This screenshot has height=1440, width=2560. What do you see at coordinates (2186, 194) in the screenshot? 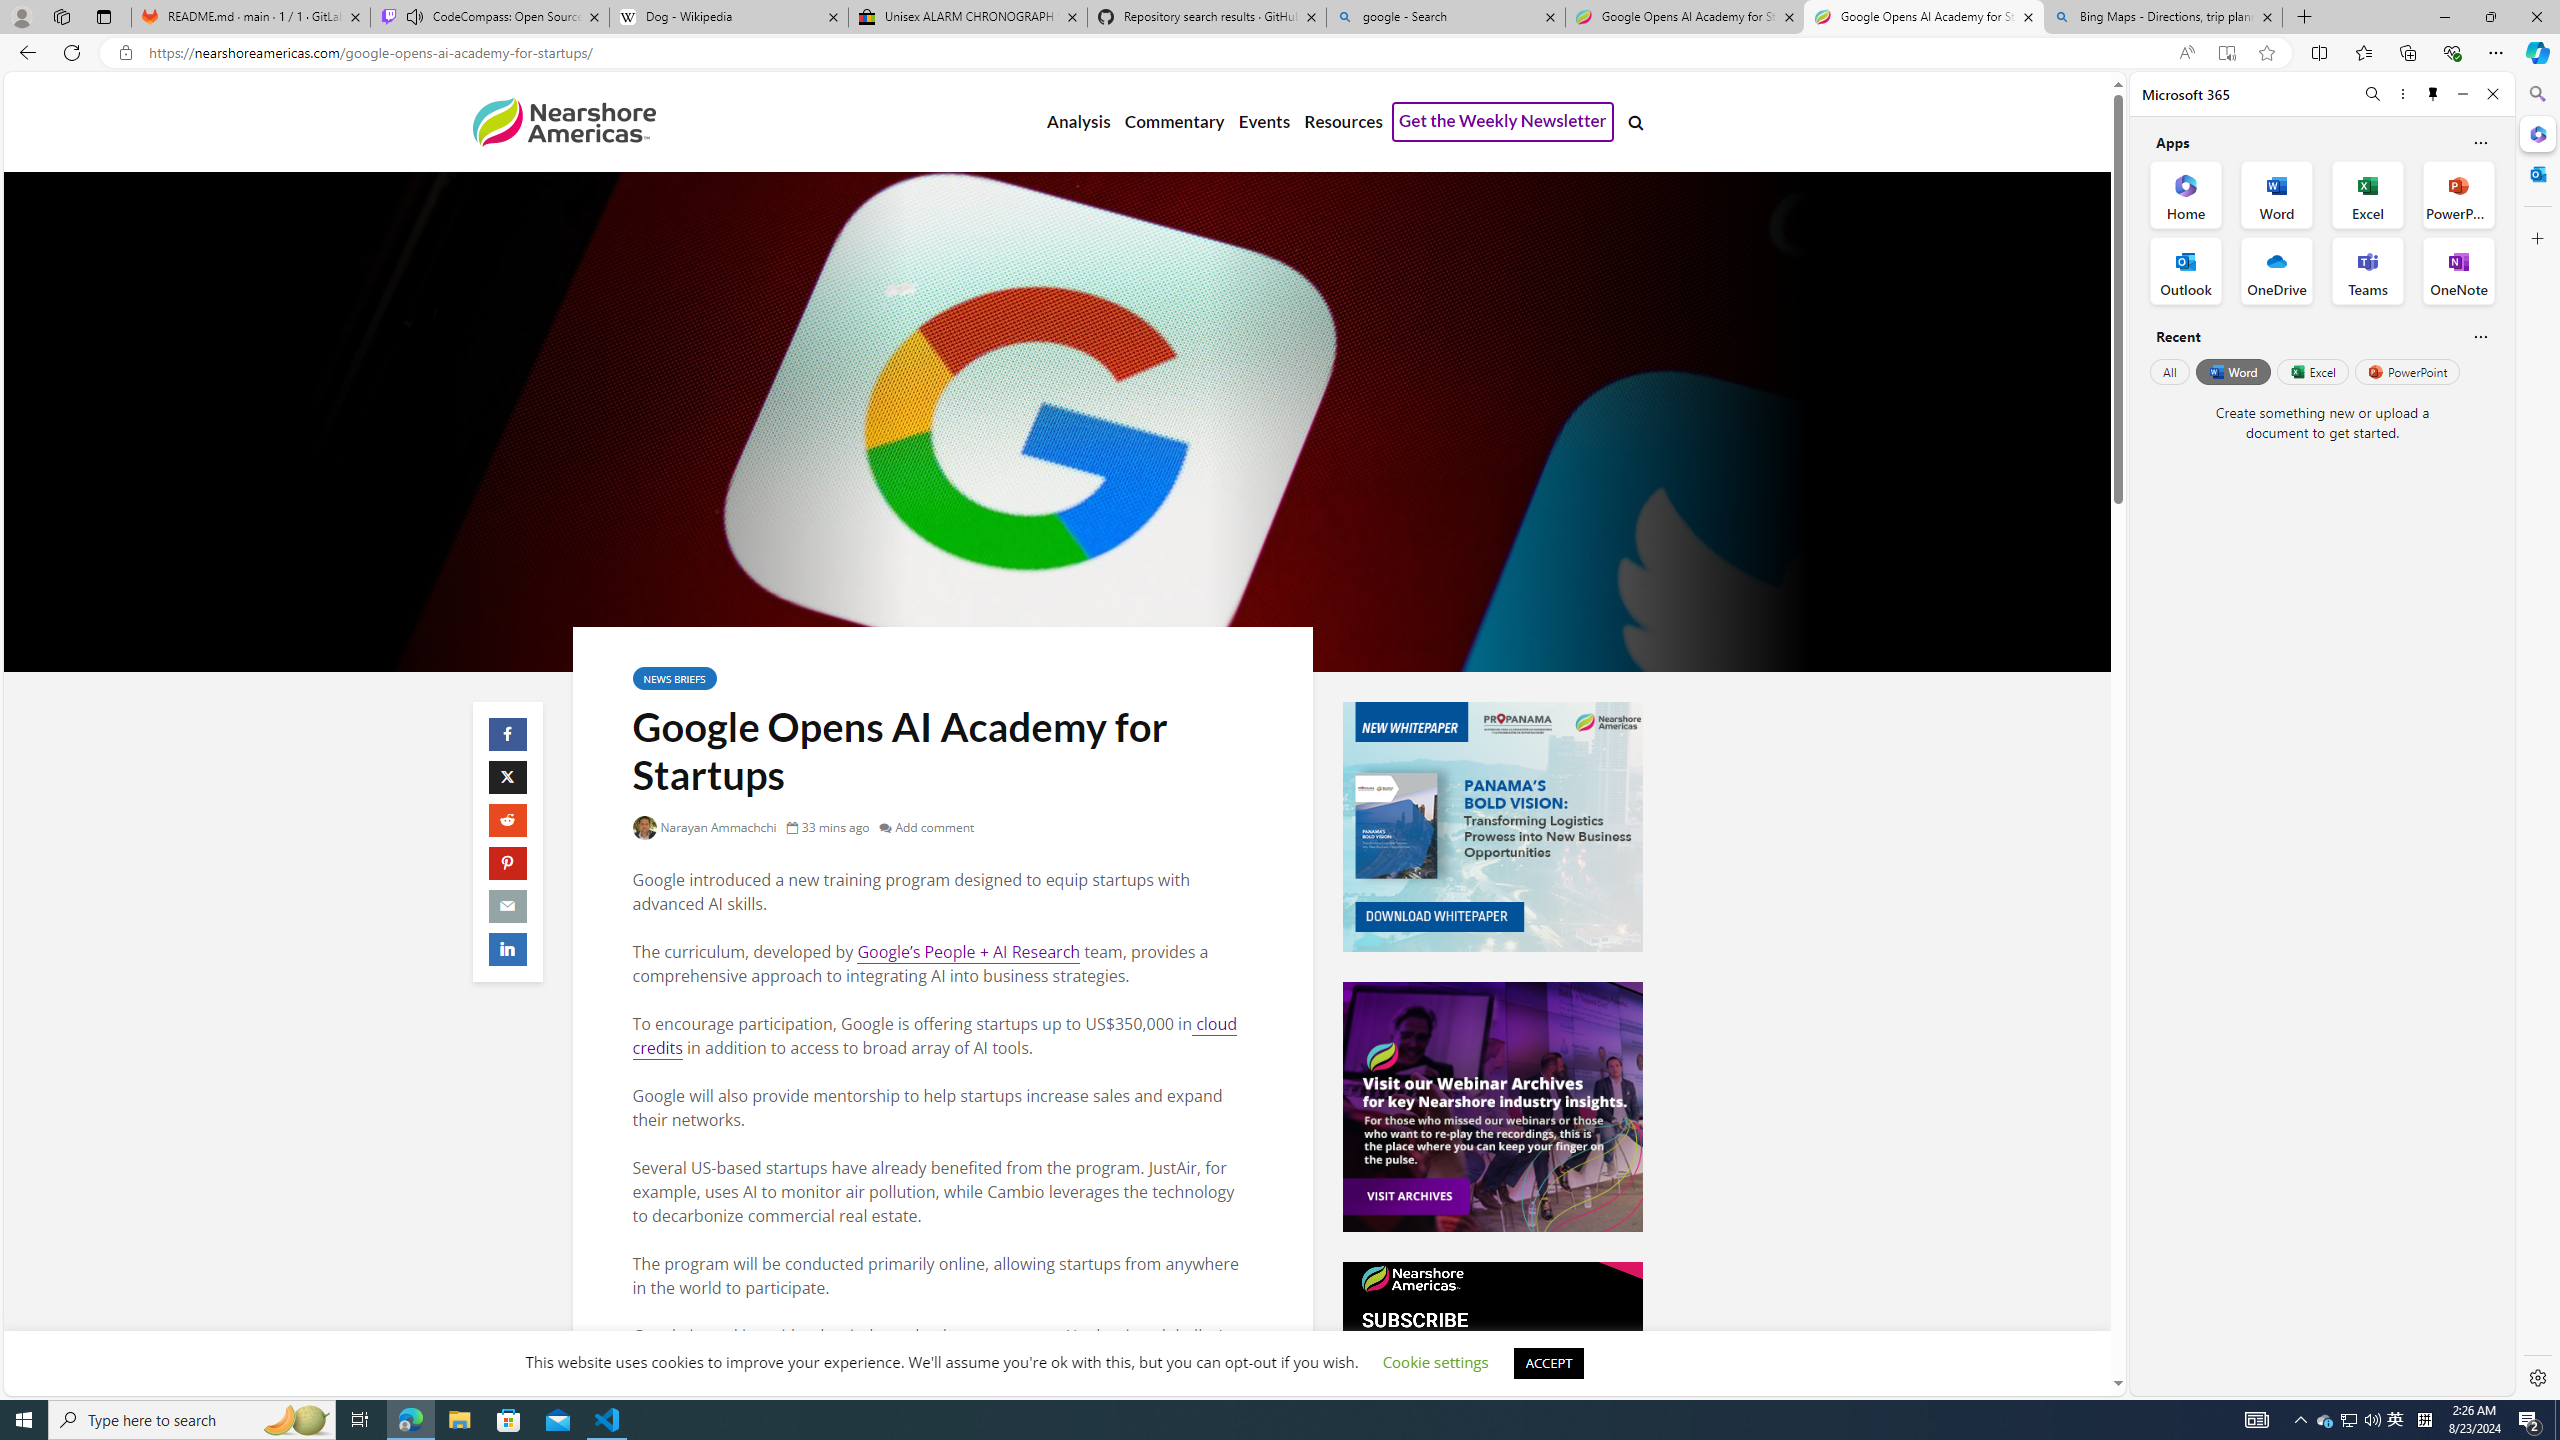
I see `Home Office App` at bounding box center [2186, 194].